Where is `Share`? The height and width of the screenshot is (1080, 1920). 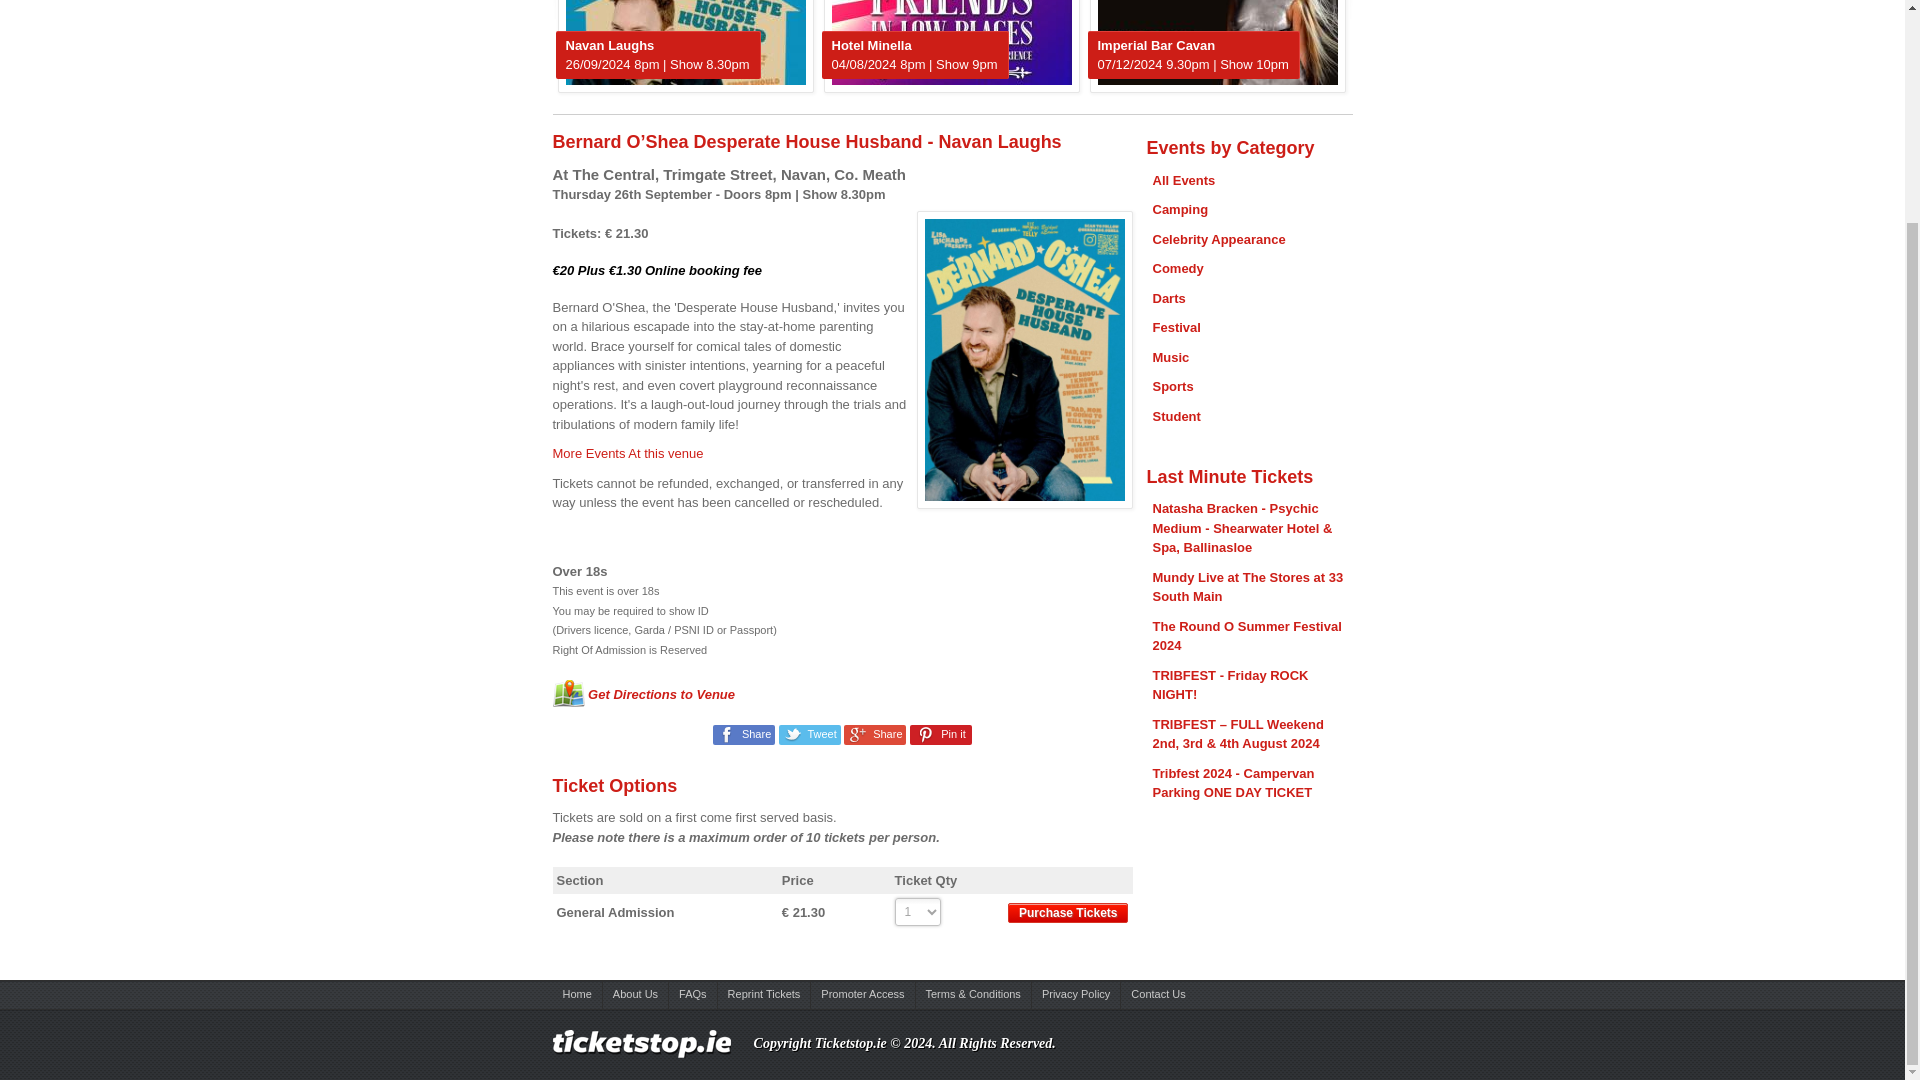
Share is located at coordinates (744, 734).